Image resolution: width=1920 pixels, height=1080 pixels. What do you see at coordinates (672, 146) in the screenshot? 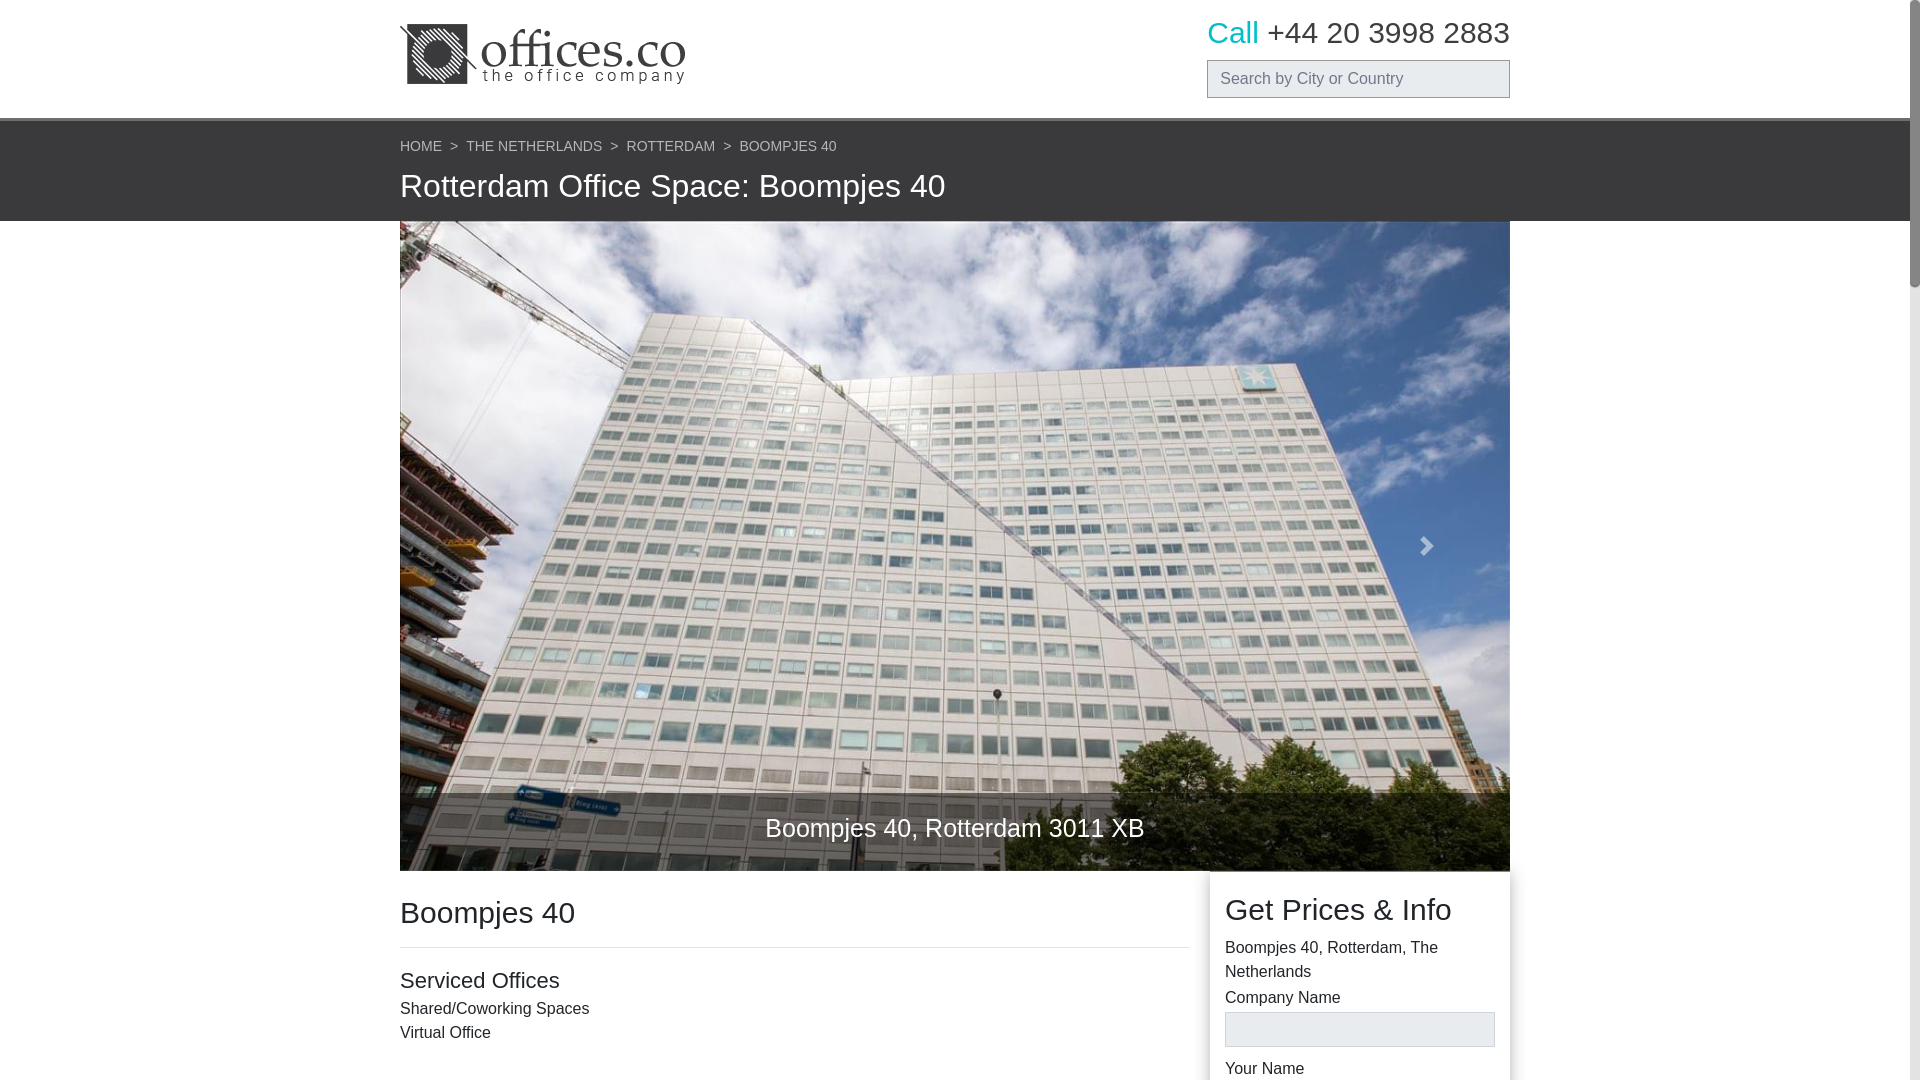
I see `ROTTERDAM` at bounding box center [672, 146].